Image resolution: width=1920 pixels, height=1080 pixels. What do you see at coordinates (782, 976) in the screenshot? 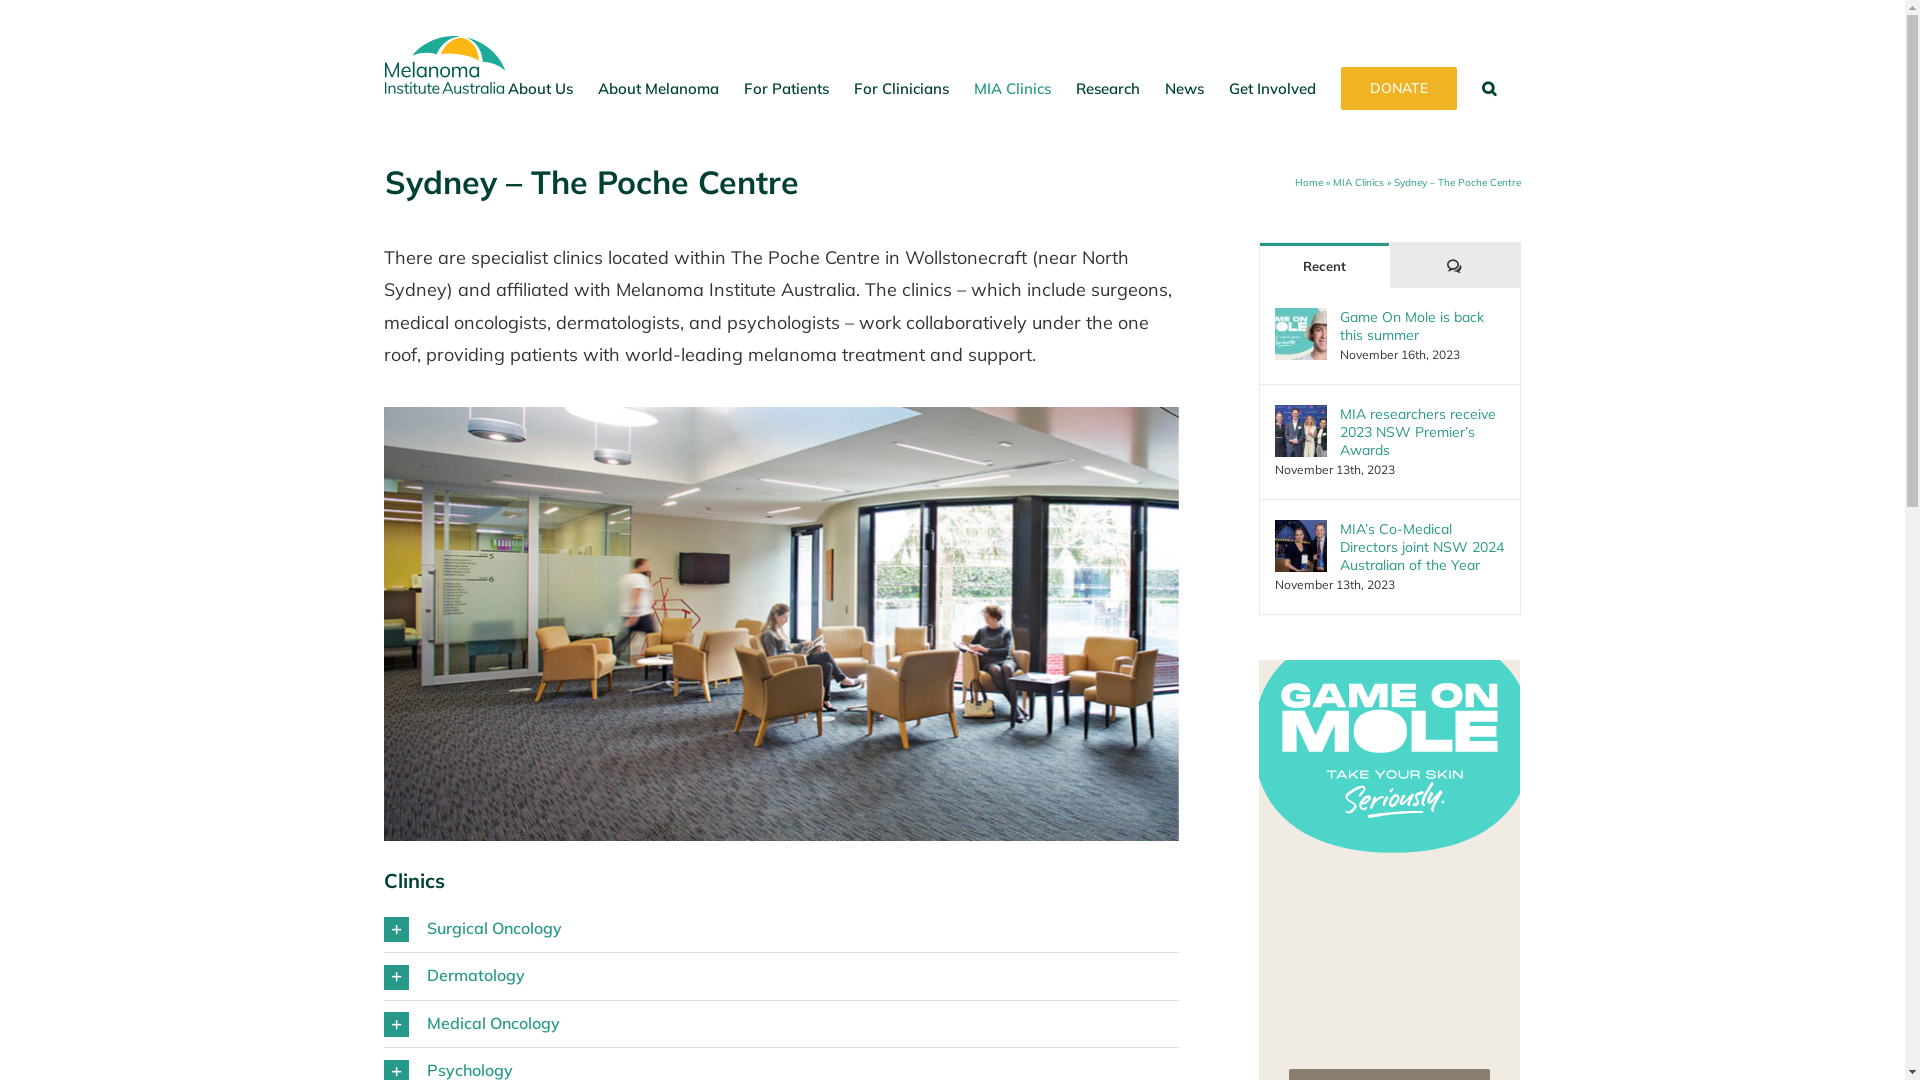
I see `Dermatology` at bounding box center [782, 976].